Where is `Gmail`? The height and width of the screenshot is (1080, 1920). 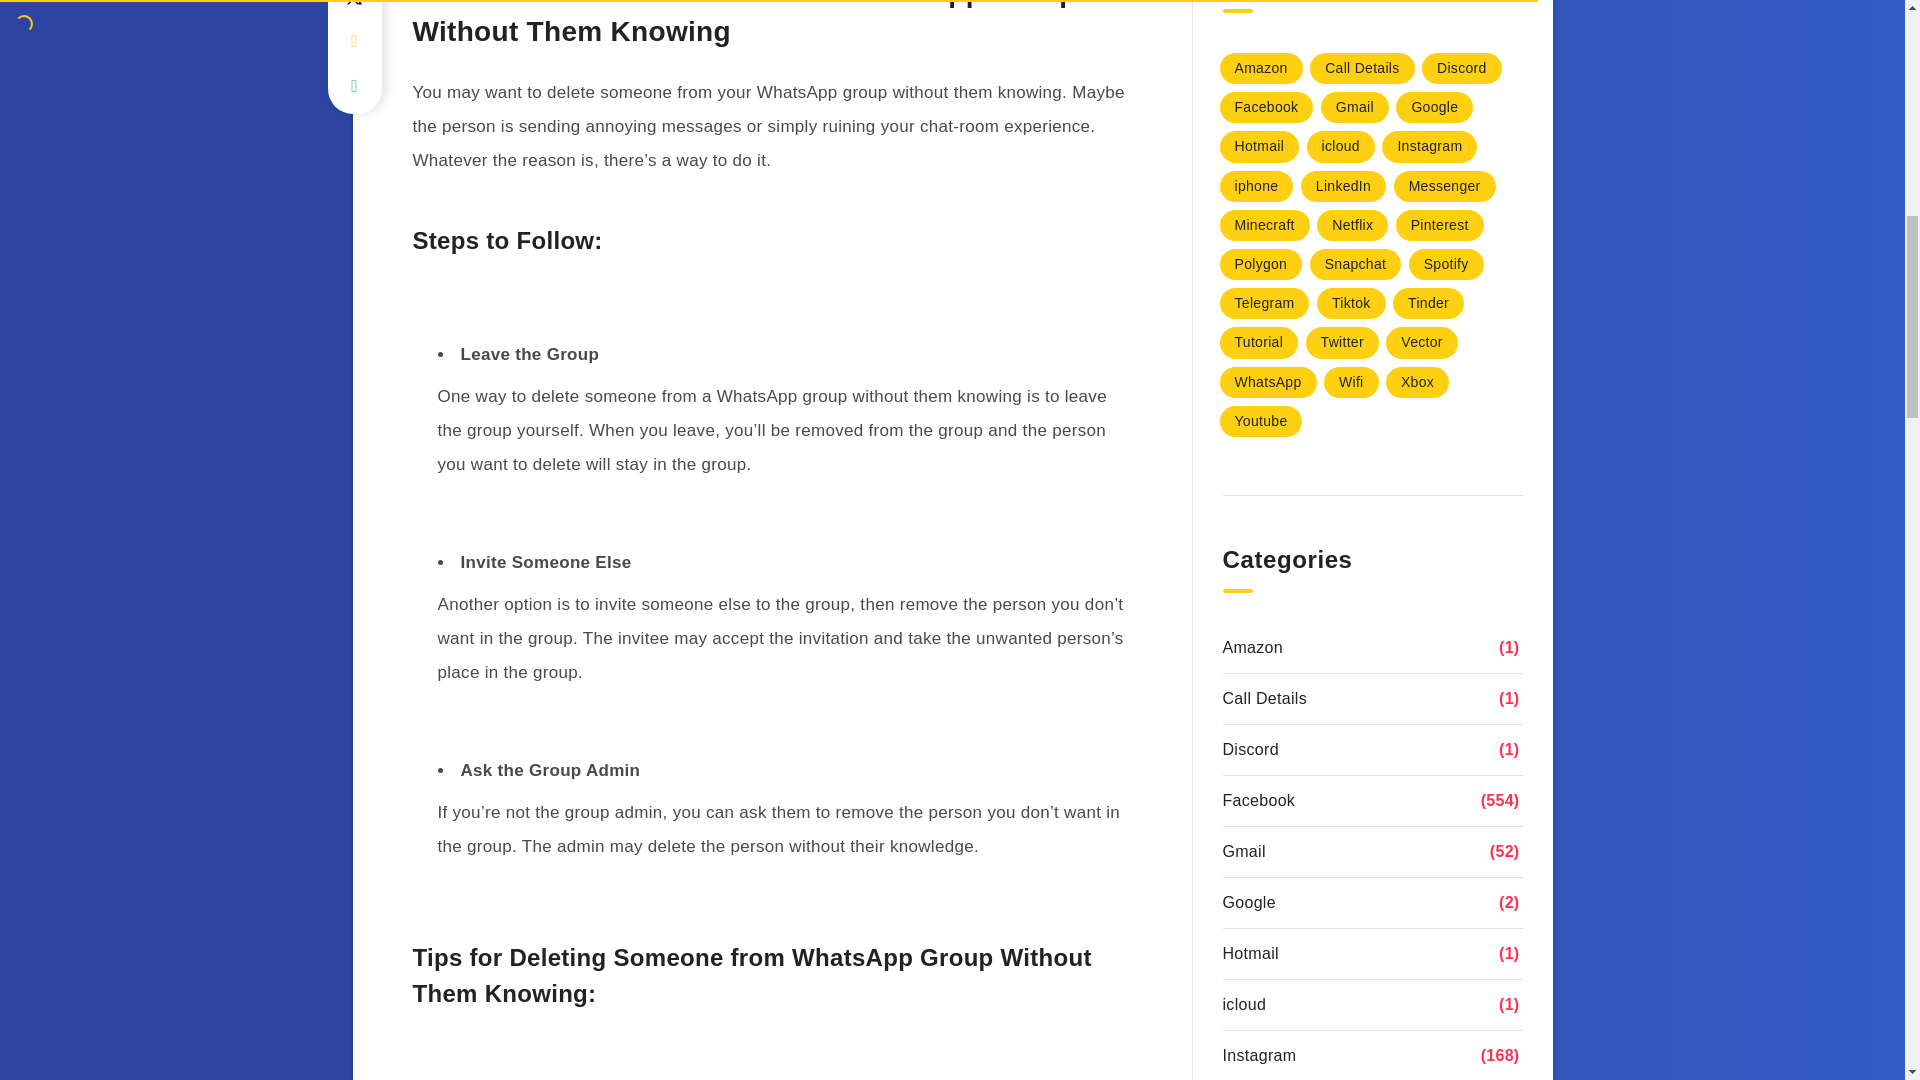 Gmail is located at coordinates (1354, 107).